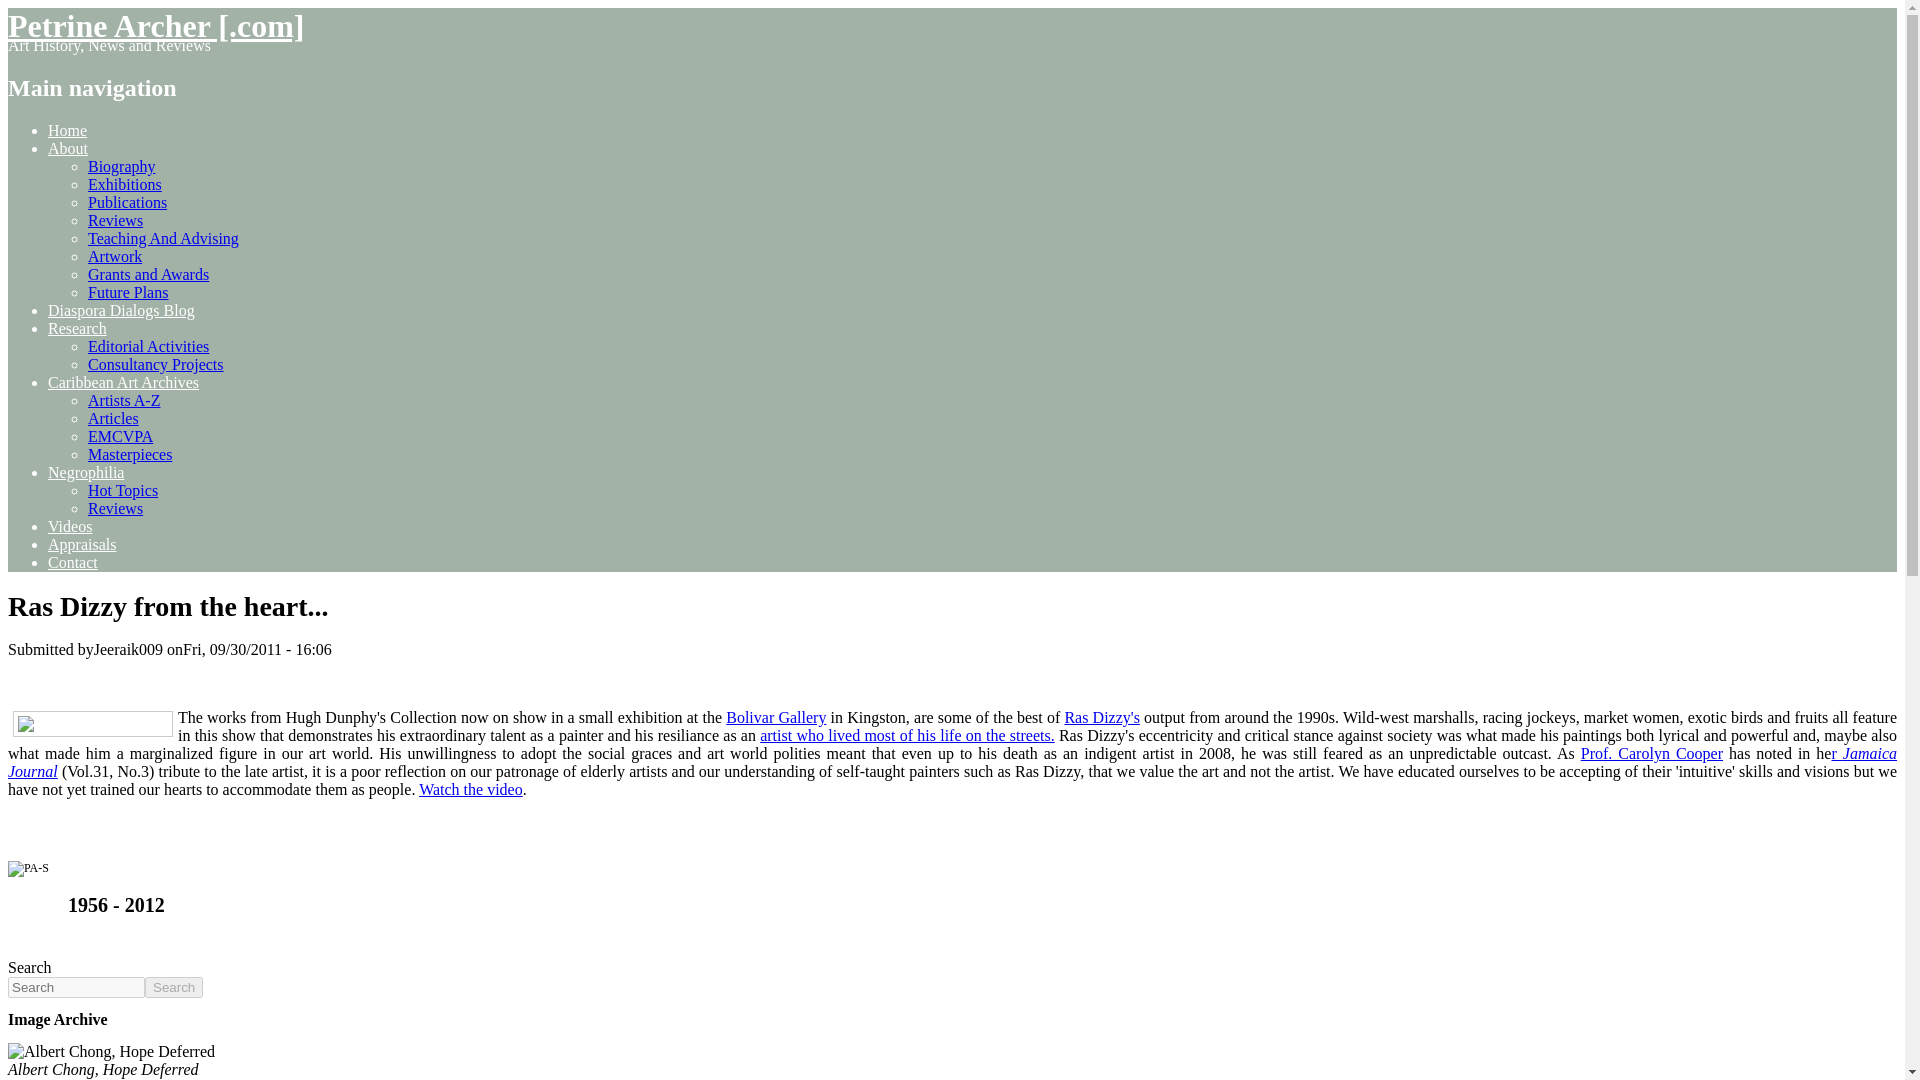  Describe the element at coordinates (68, 148) in the screenshot. I see `About` at that location.